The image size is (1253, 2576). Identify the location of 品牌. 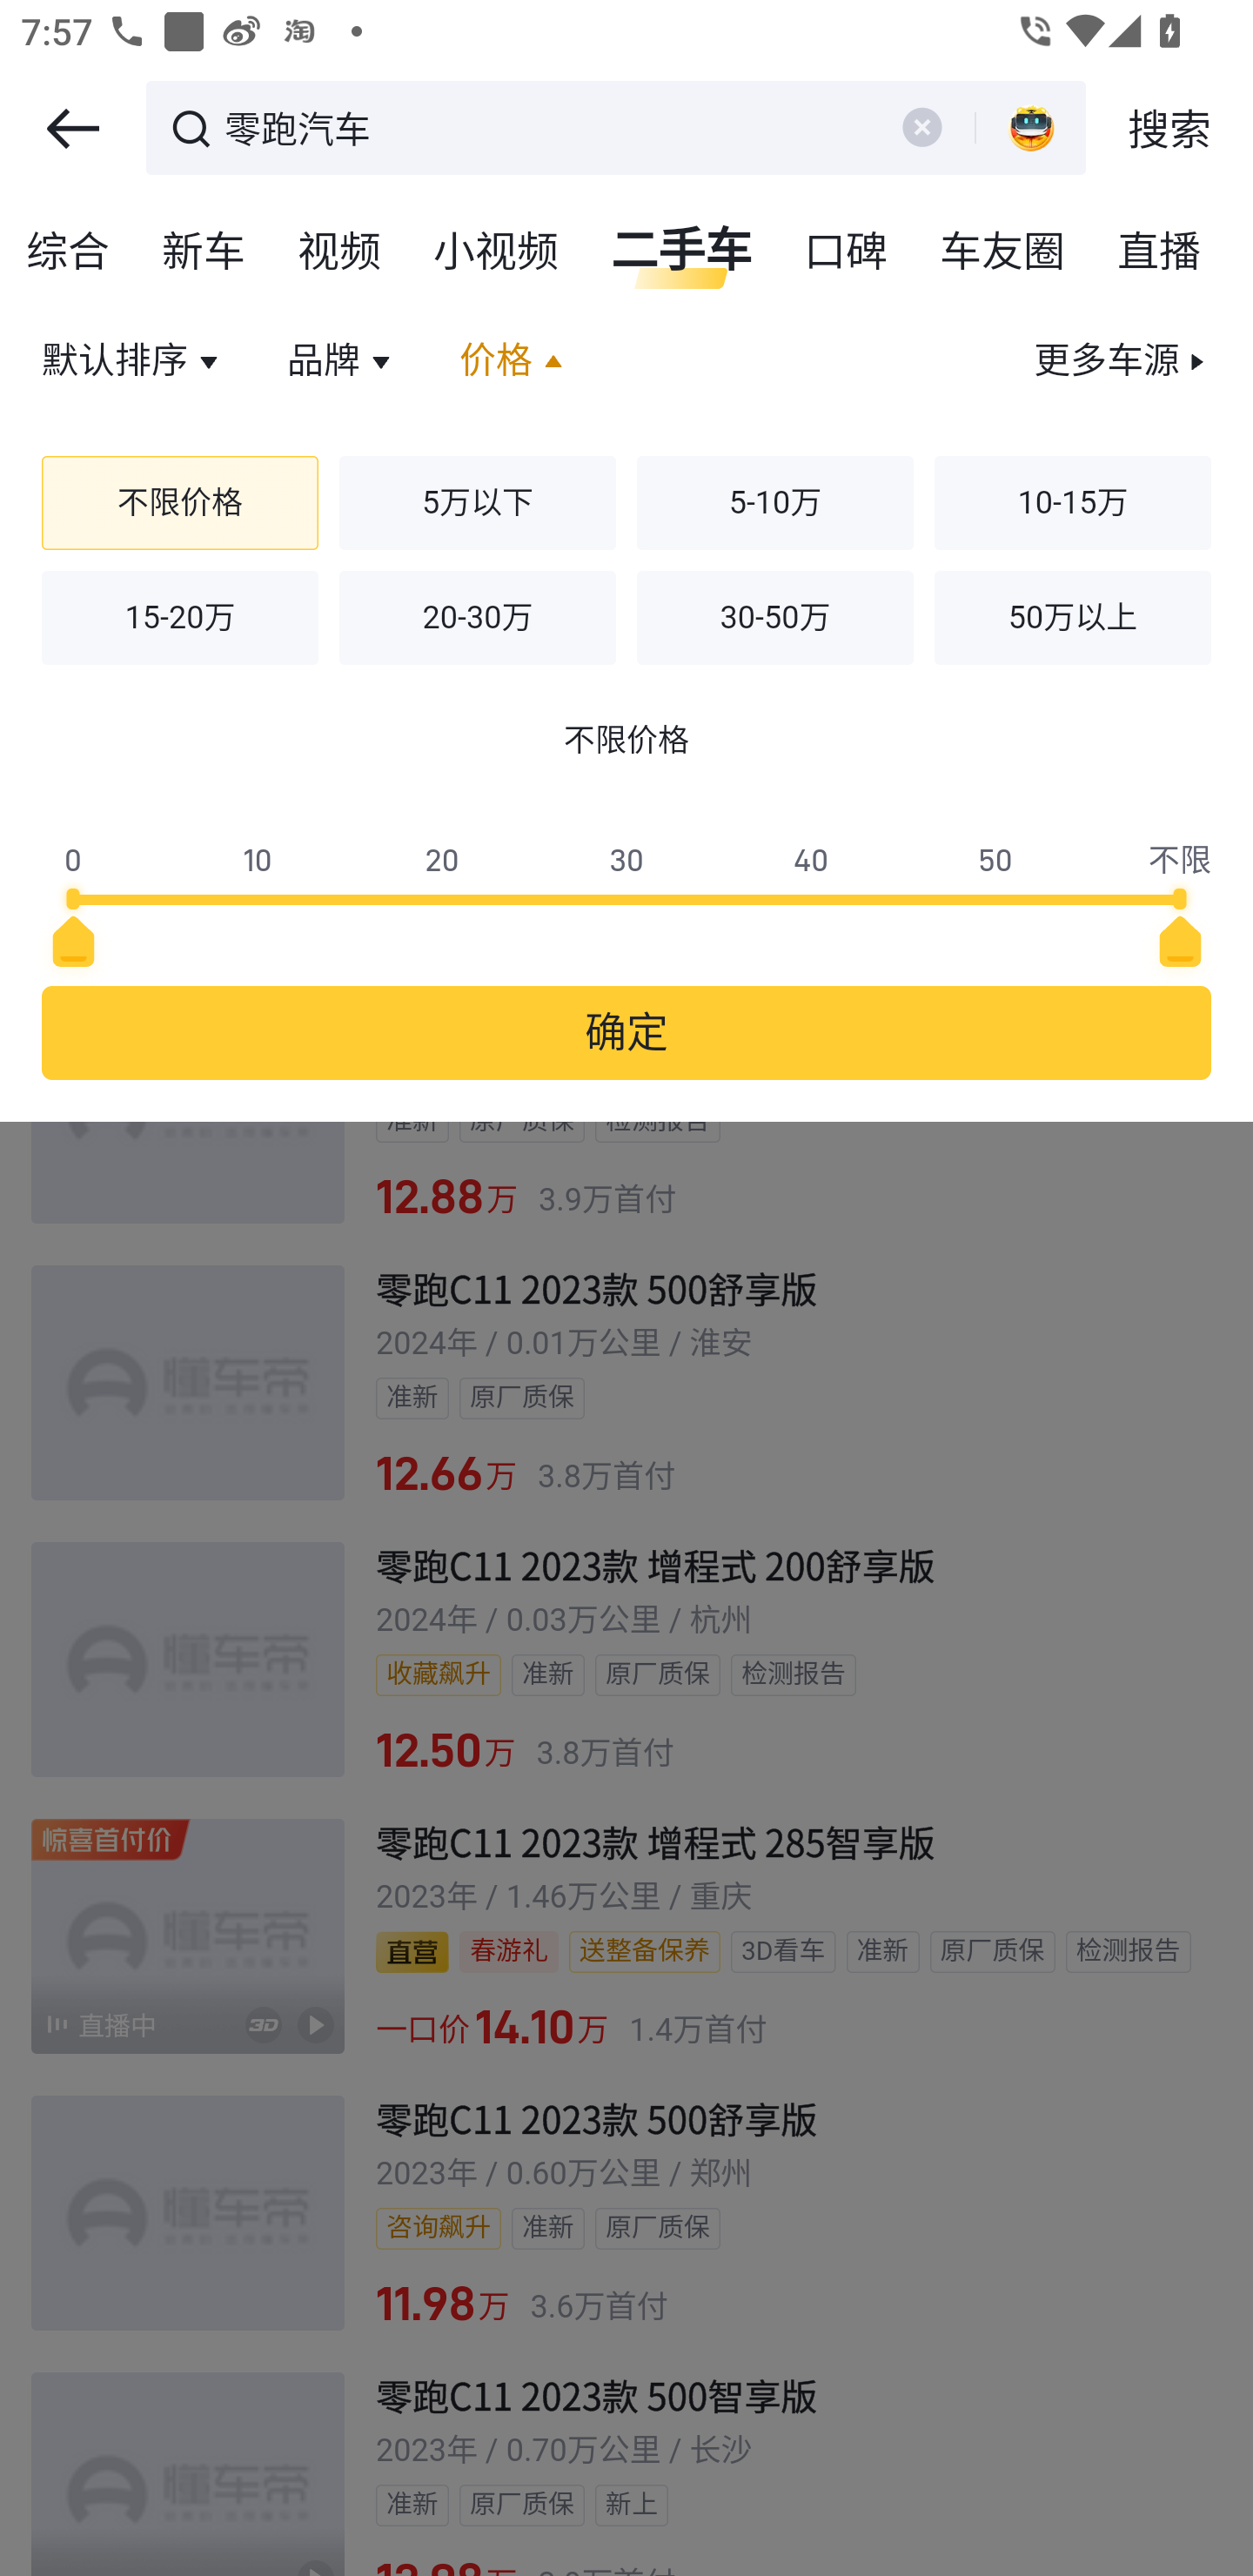
(343, 362).